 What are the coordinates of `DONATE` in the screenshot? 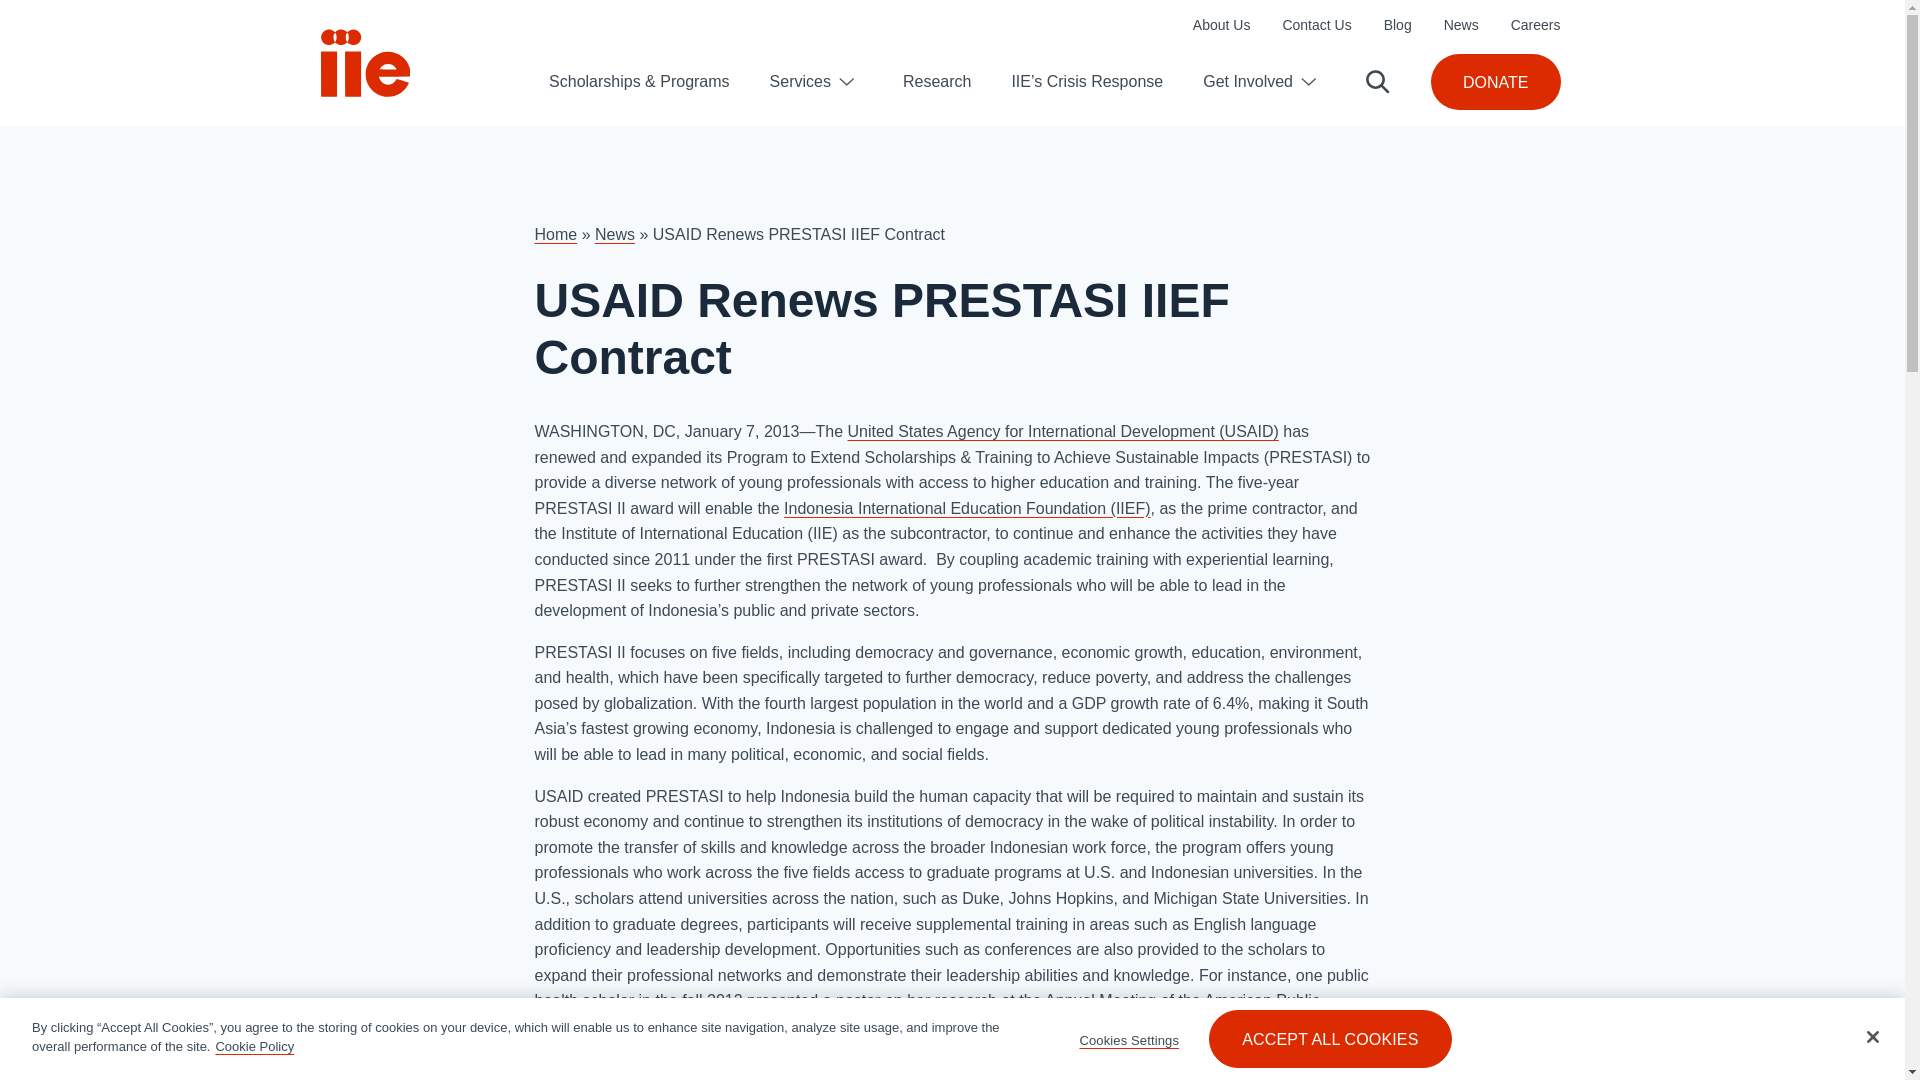 It's located at (1494, 82).